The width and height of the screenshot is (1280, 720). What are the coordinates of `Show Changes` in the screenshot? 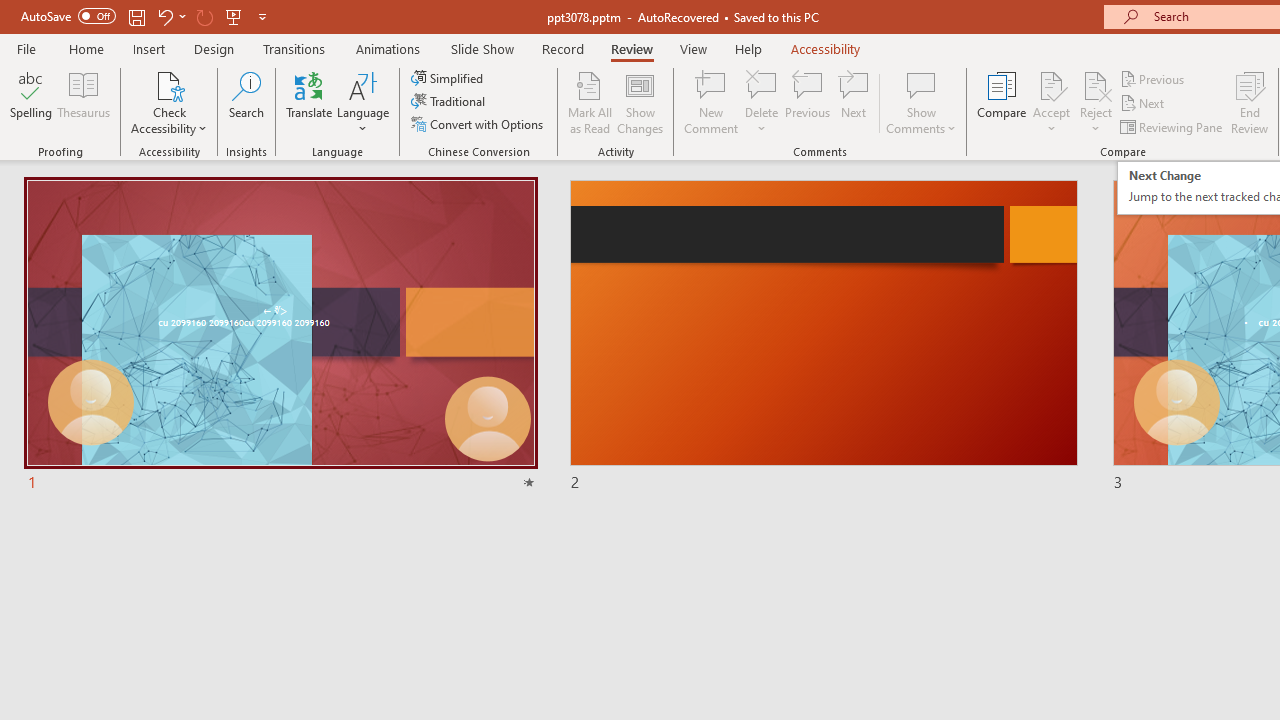 It's located at (640, 102).